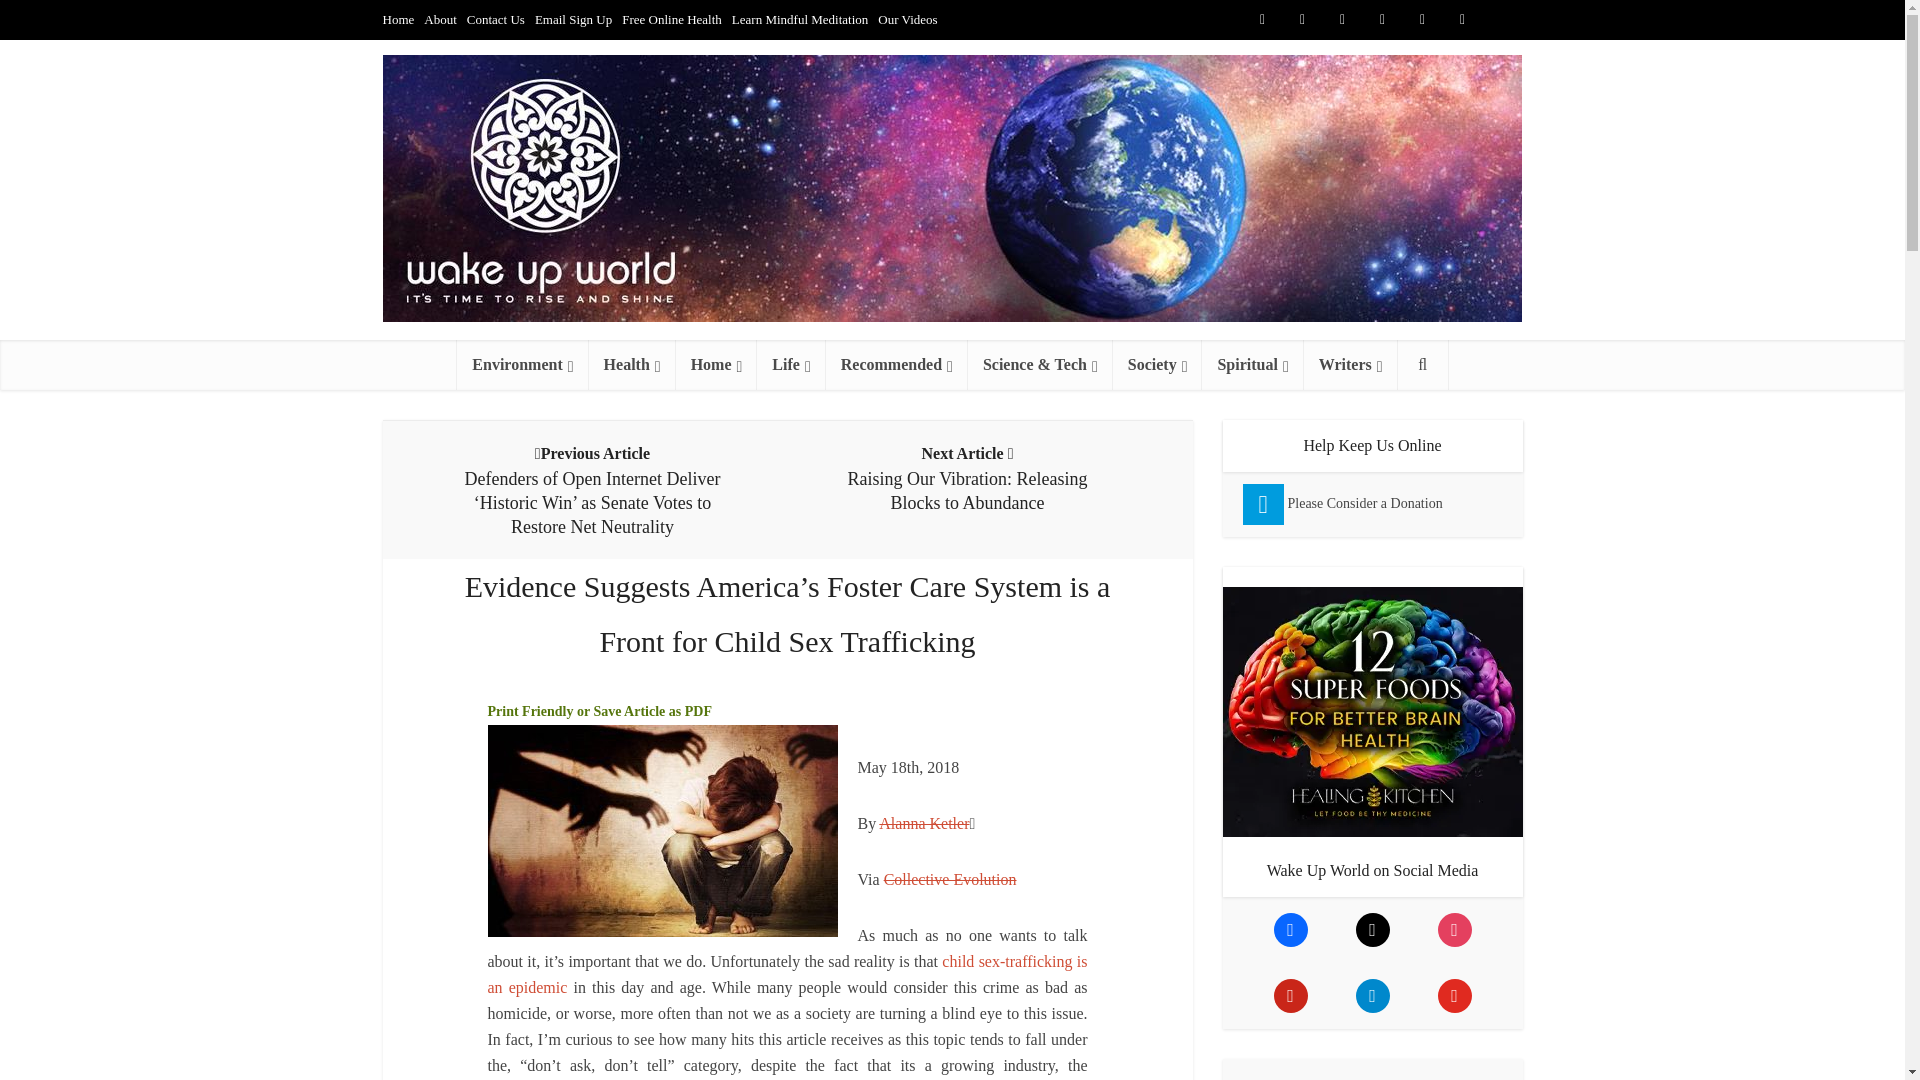 This screenshot has width=1920, height=1080. What do you see at coordinates (1502, 20) in the screenshot?
I see `Telegram` at bounding box center [1502, 20].